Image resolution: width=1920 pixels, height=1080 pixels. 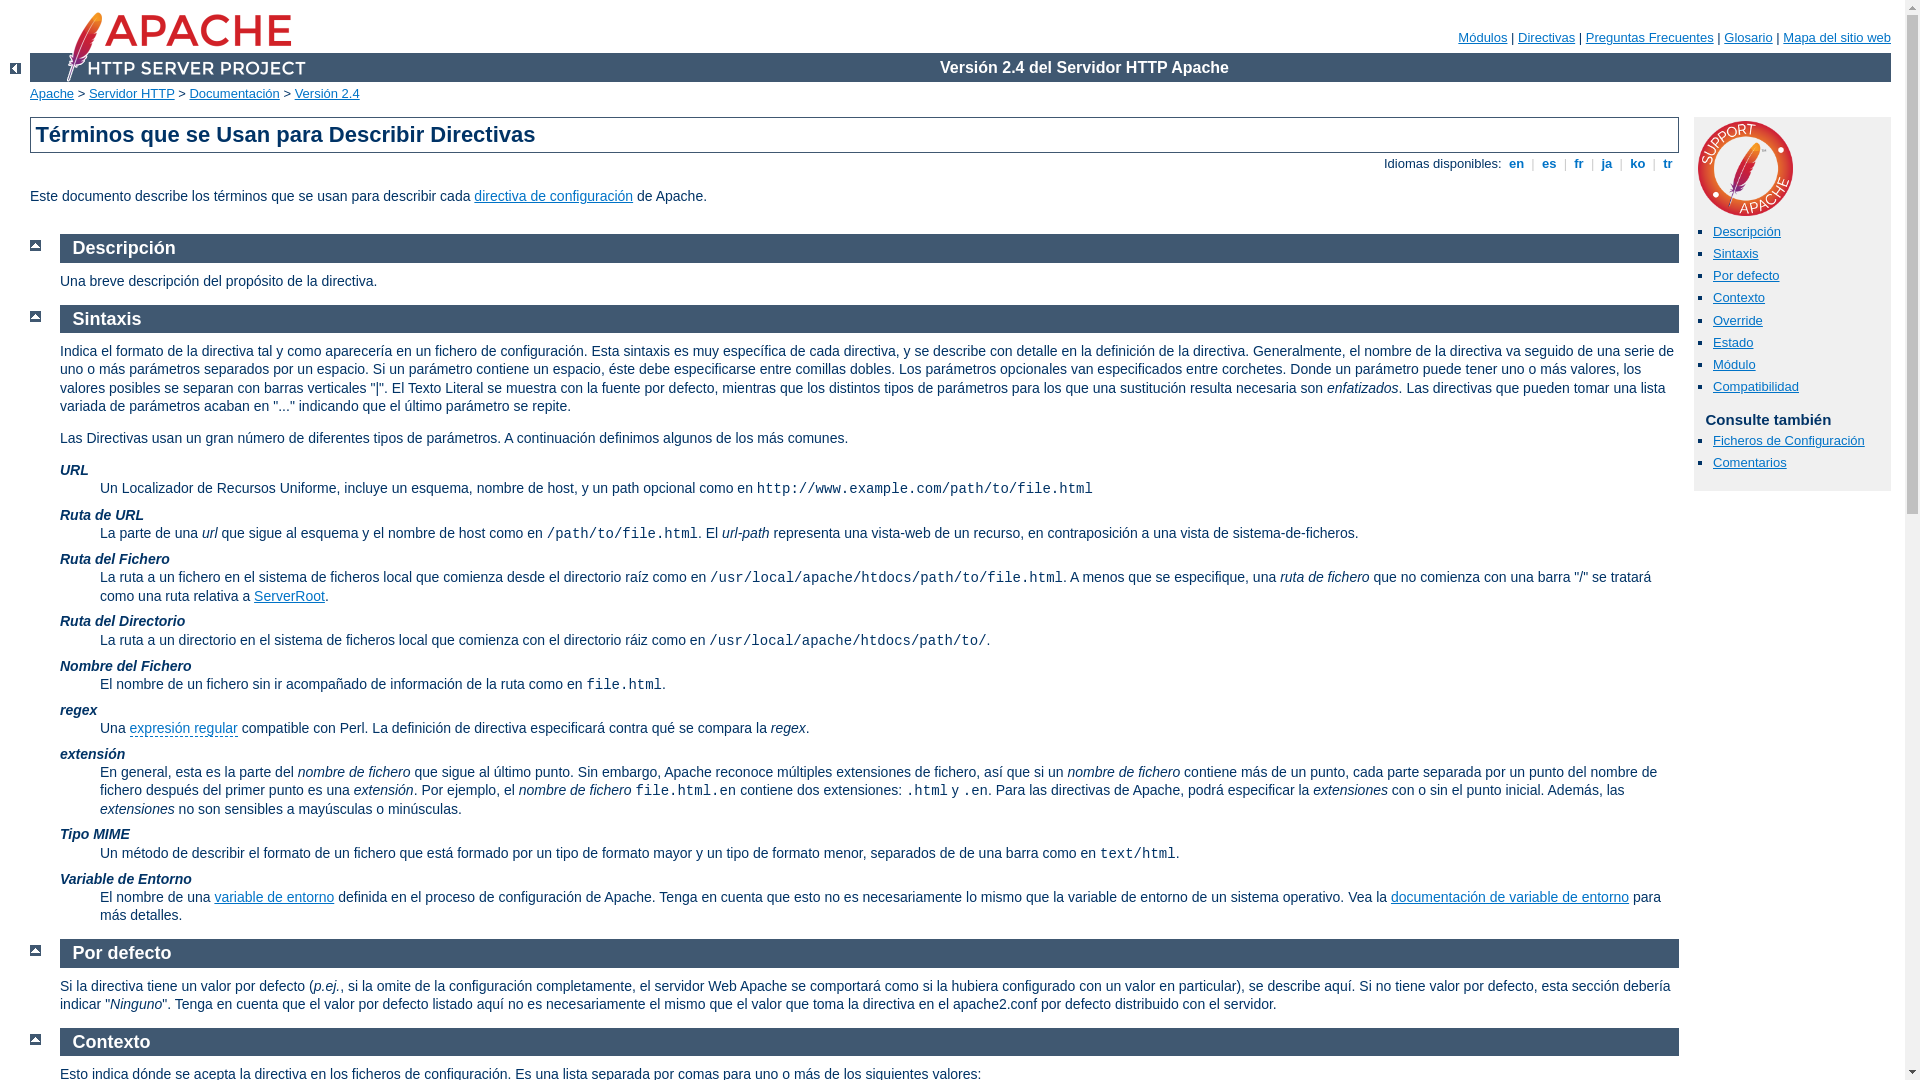 I want to click on ServerRoot, so click(x=290, y=596).